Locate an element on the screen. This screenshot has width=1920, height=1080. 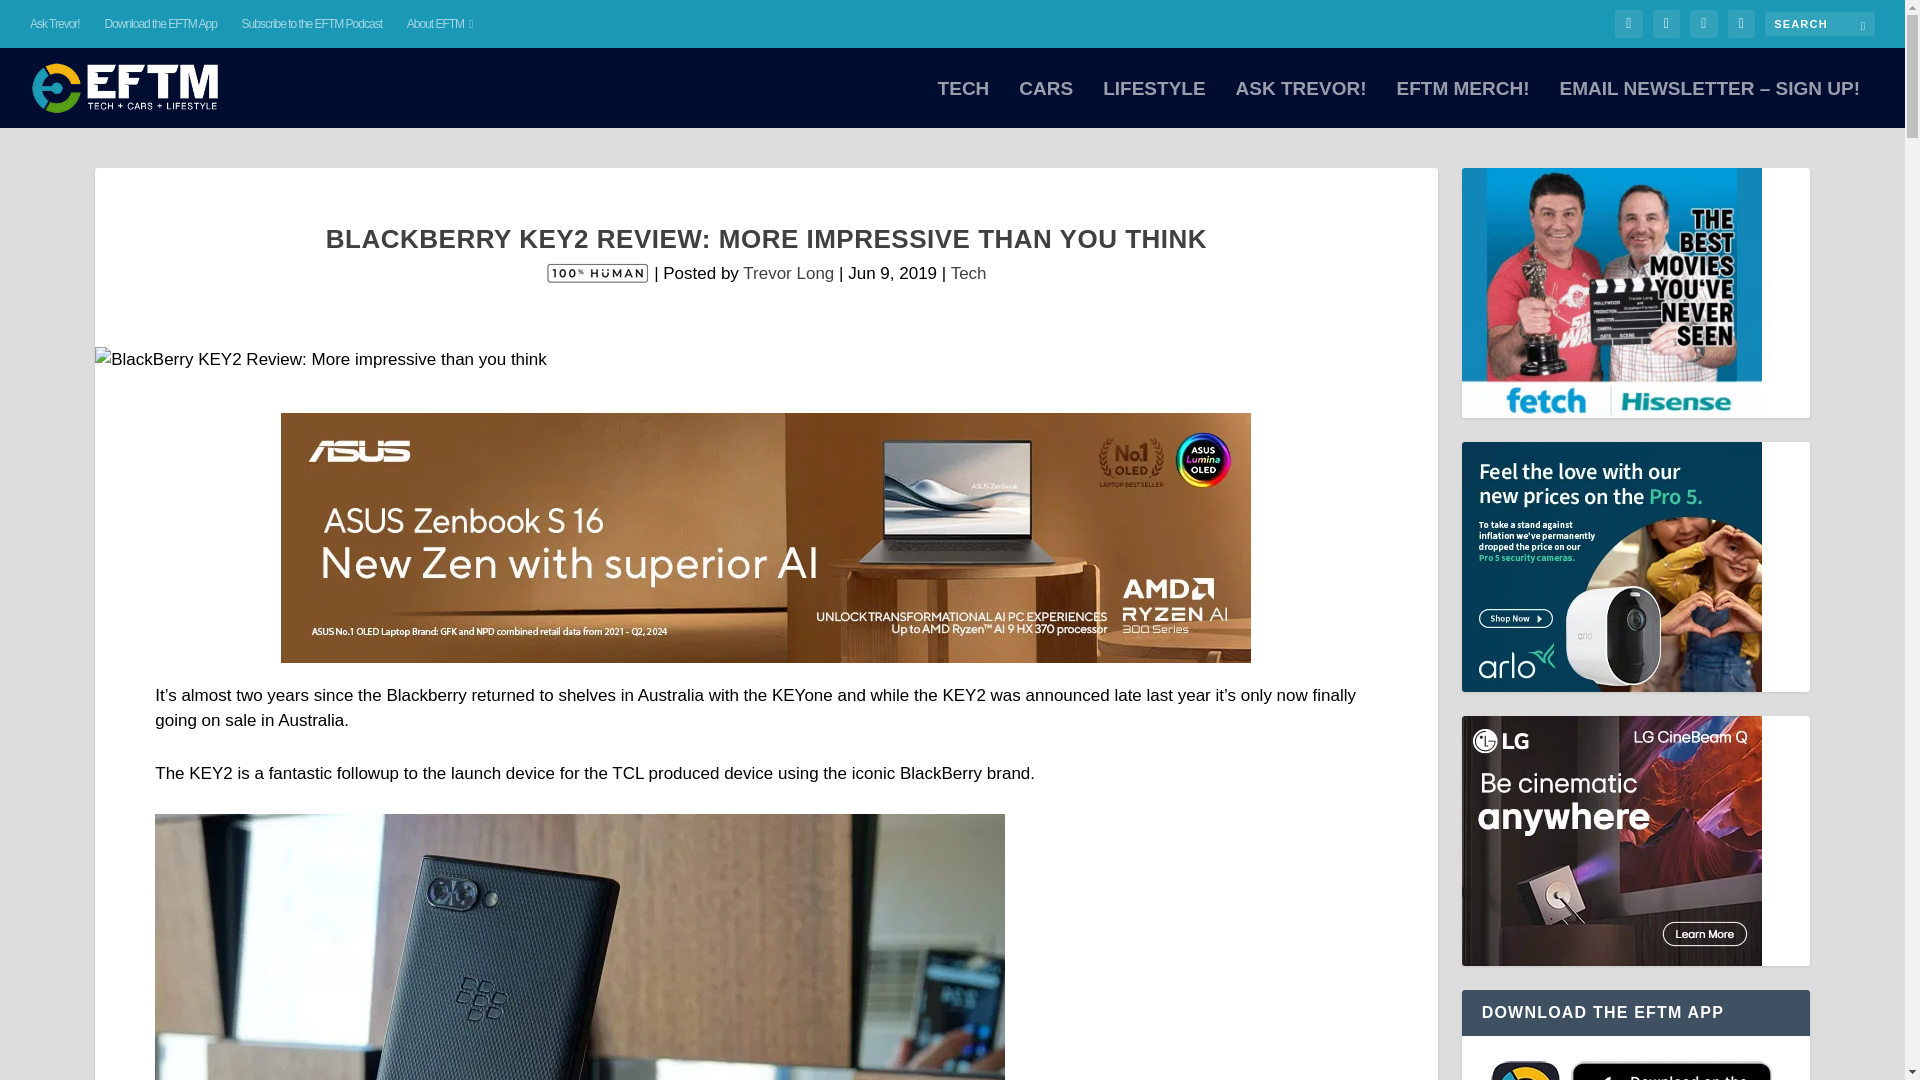
Ask Trevor! is located at coordinates (55, 24).